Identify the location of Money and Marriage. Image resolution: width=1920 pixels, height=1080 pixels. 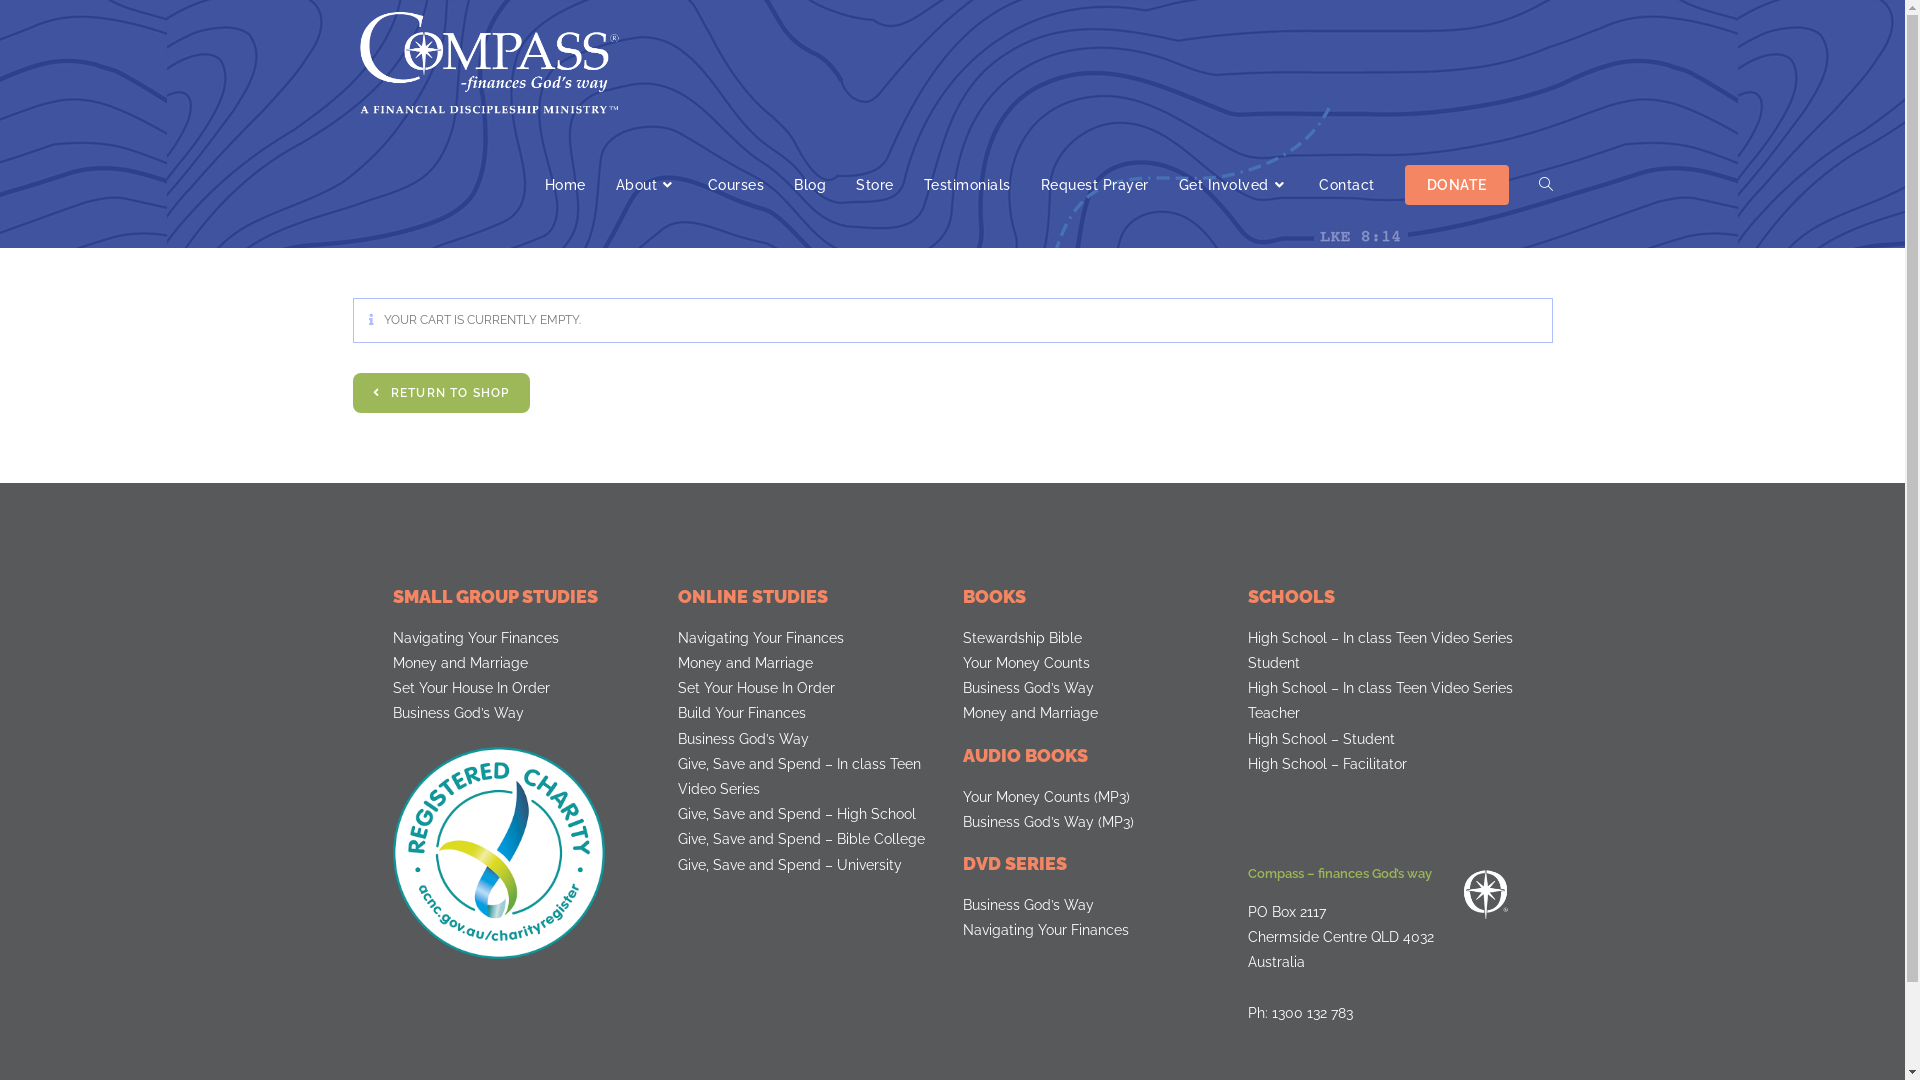
(1094, 714).